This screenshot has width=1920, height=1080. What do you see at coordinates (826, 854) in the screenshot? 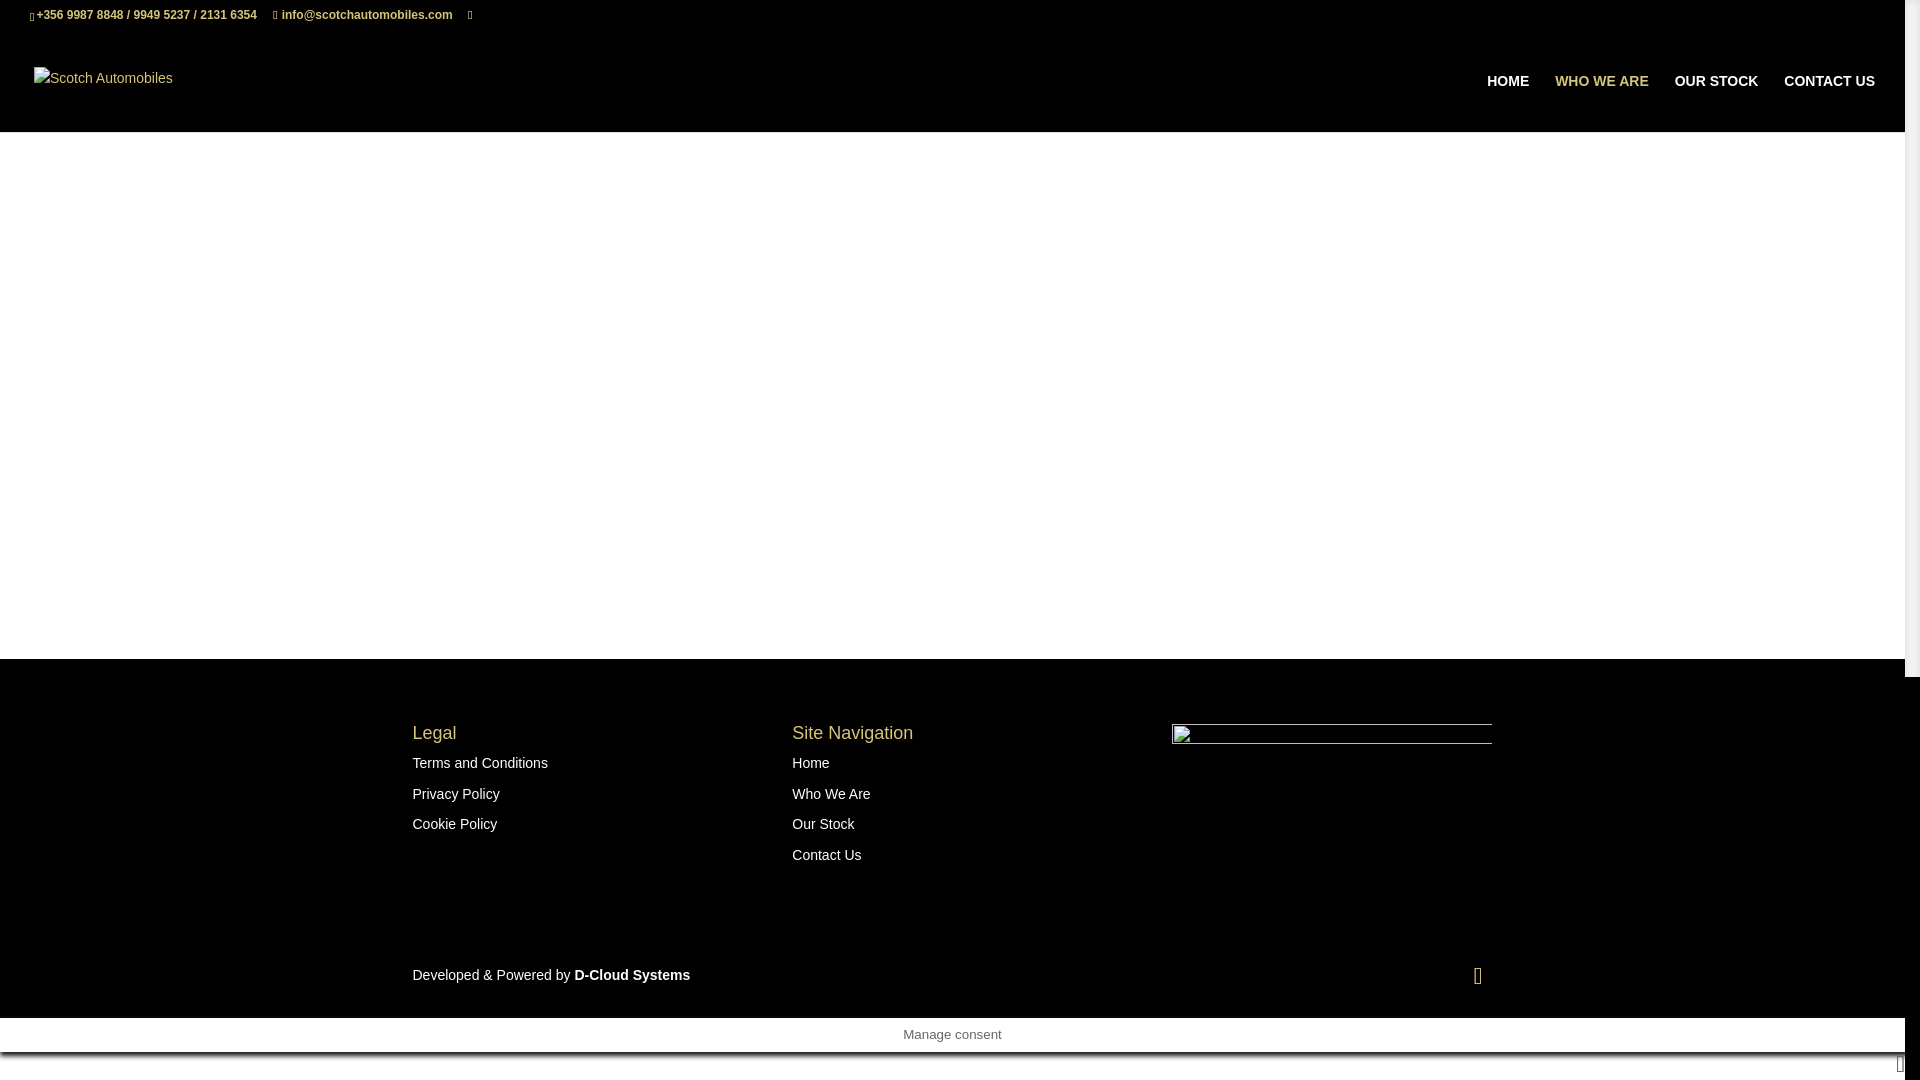
I see `Contact Us` at bounding box center [826, 854].